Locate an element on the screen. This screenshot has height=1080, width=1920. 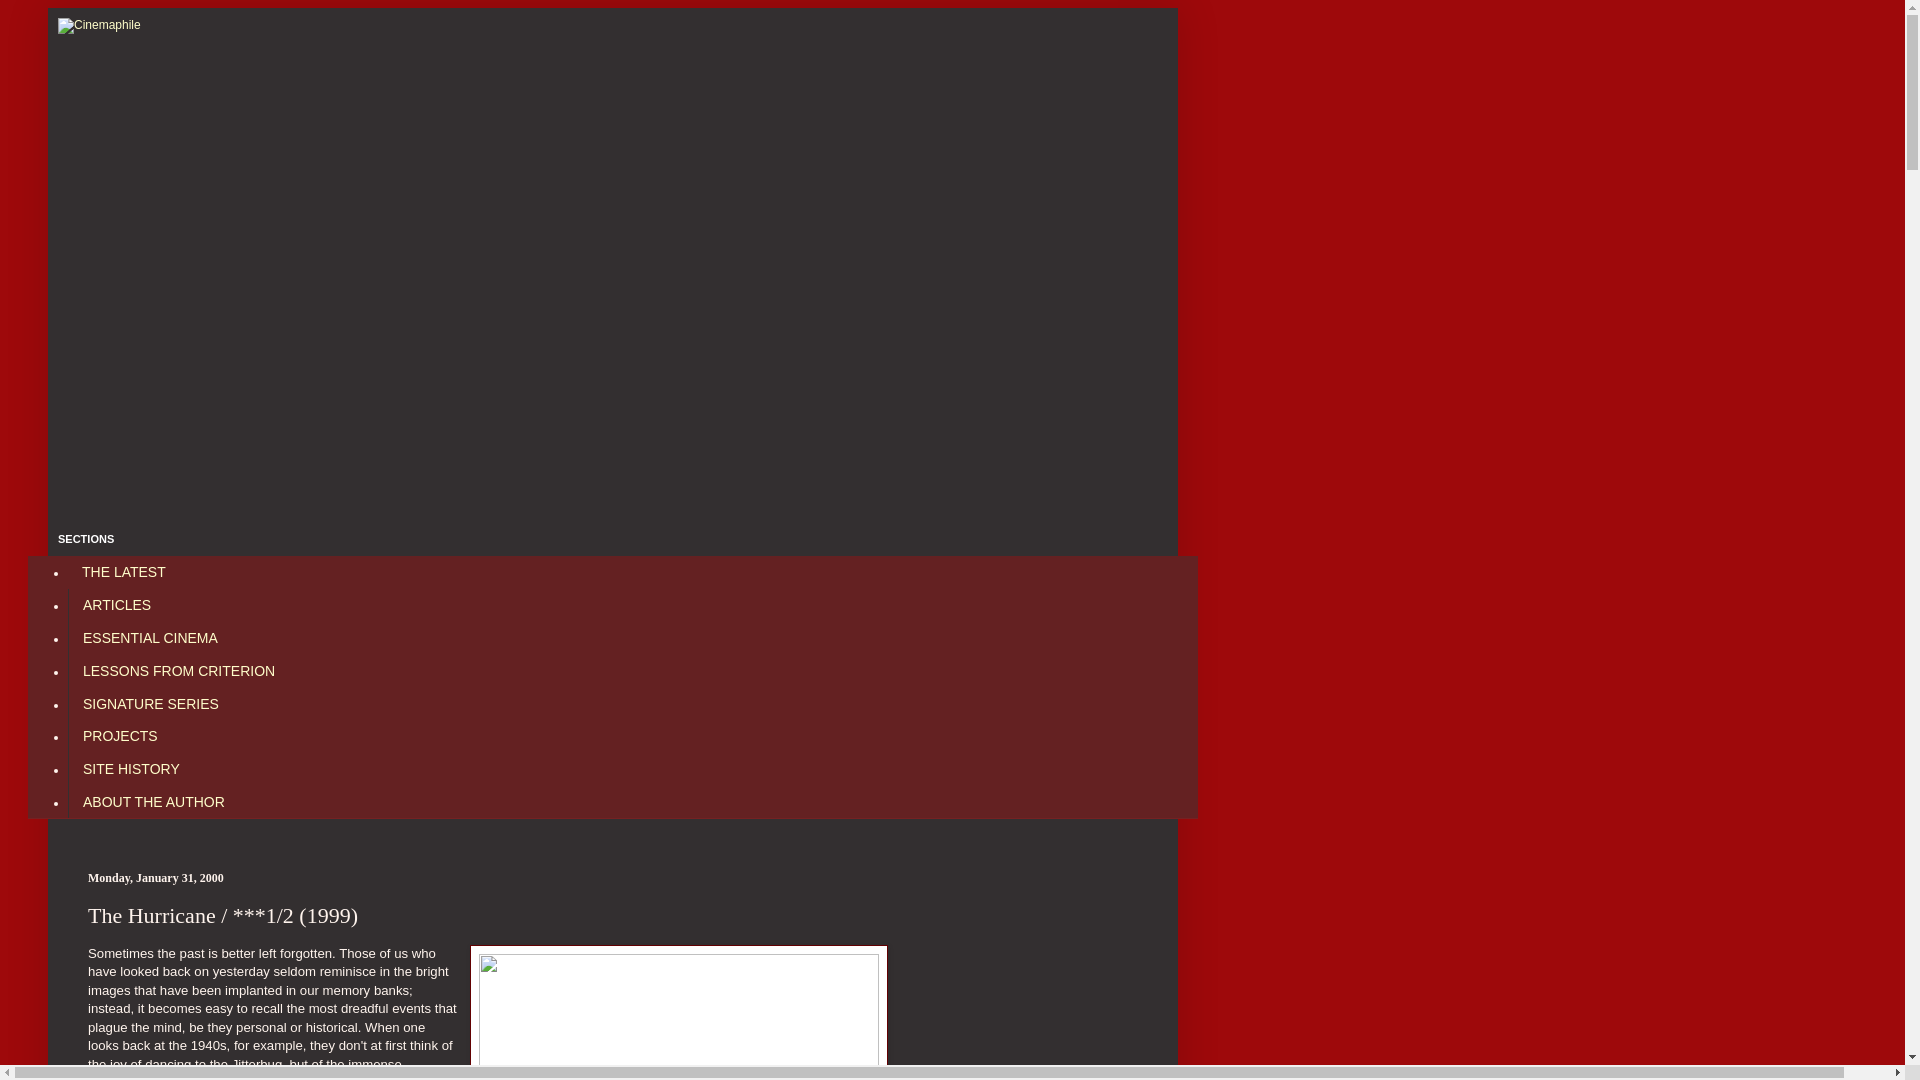
LESSONS FROM CRITERION is located at coordinates (178, 670).